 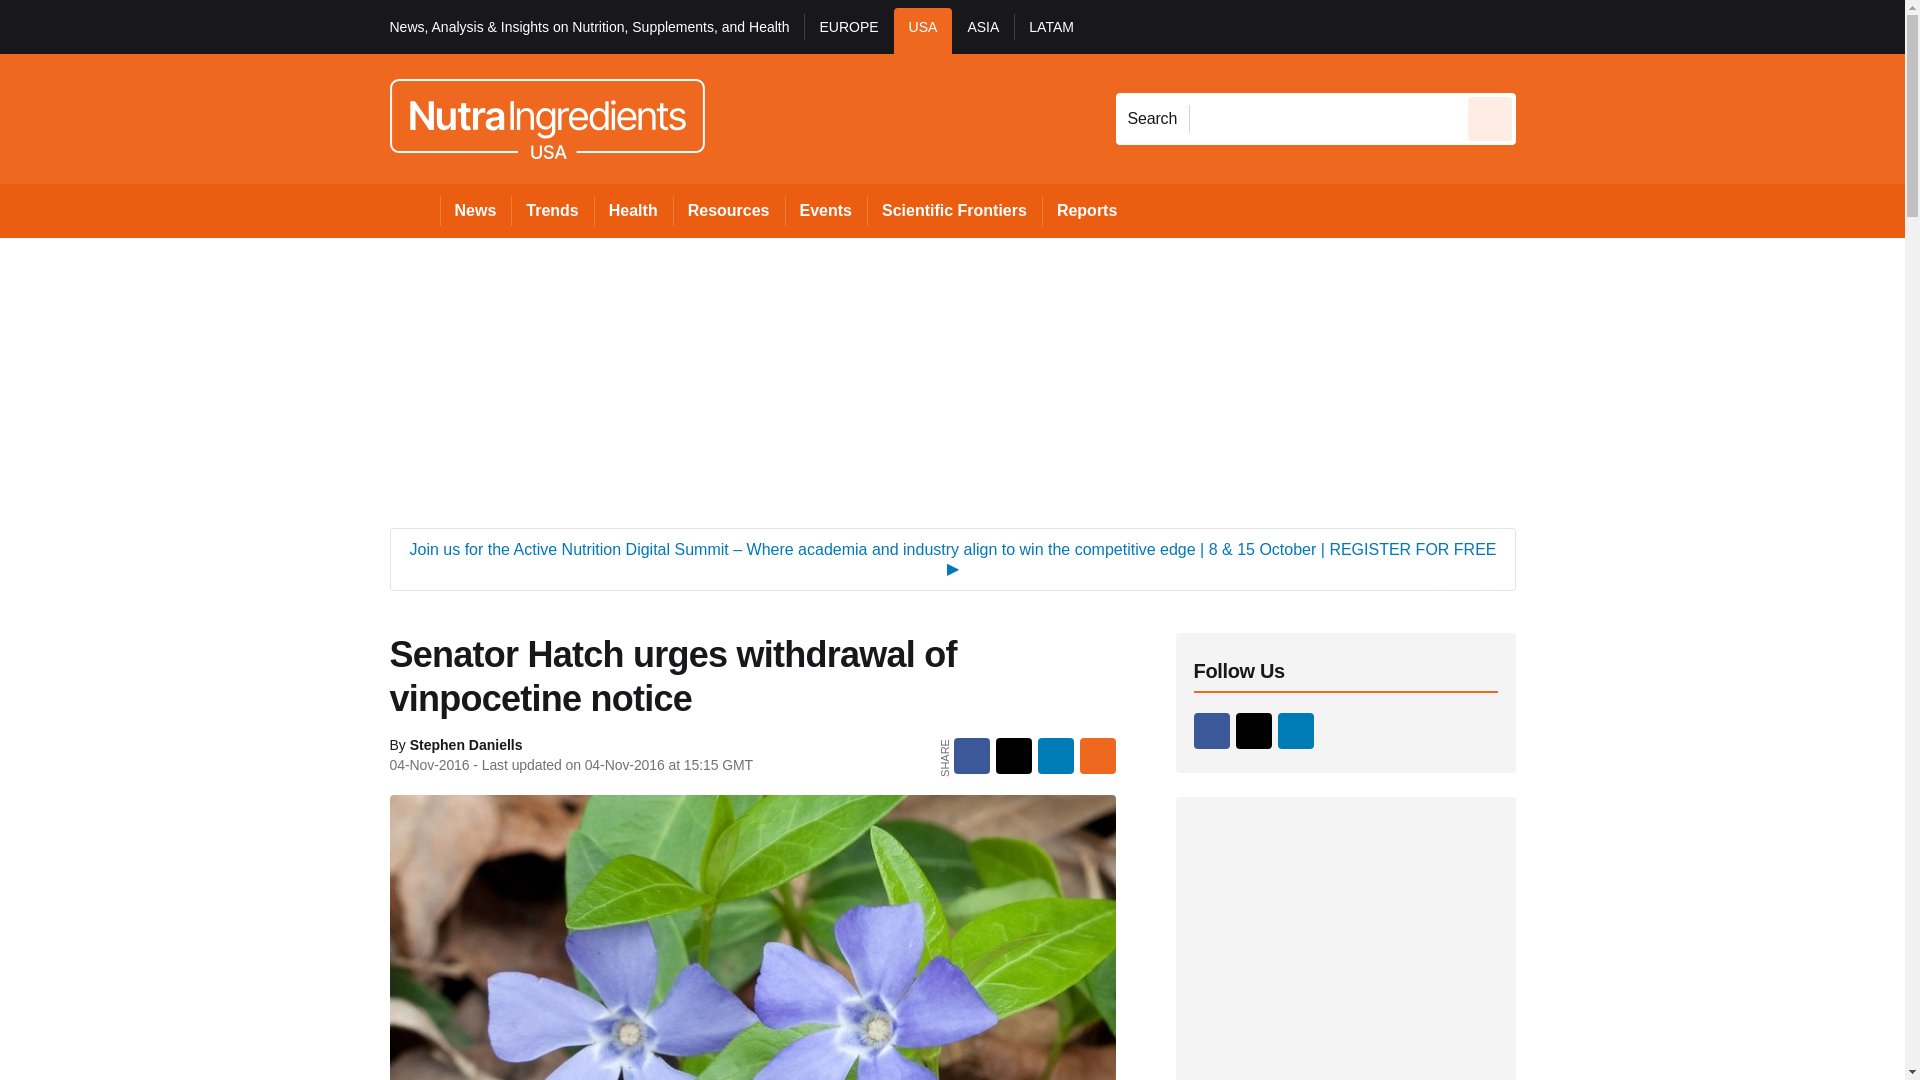 What do you see at coordinates (546, 118) in the screenshot?
I see `NutraIngredients USA` at bounding box center [546, 118].